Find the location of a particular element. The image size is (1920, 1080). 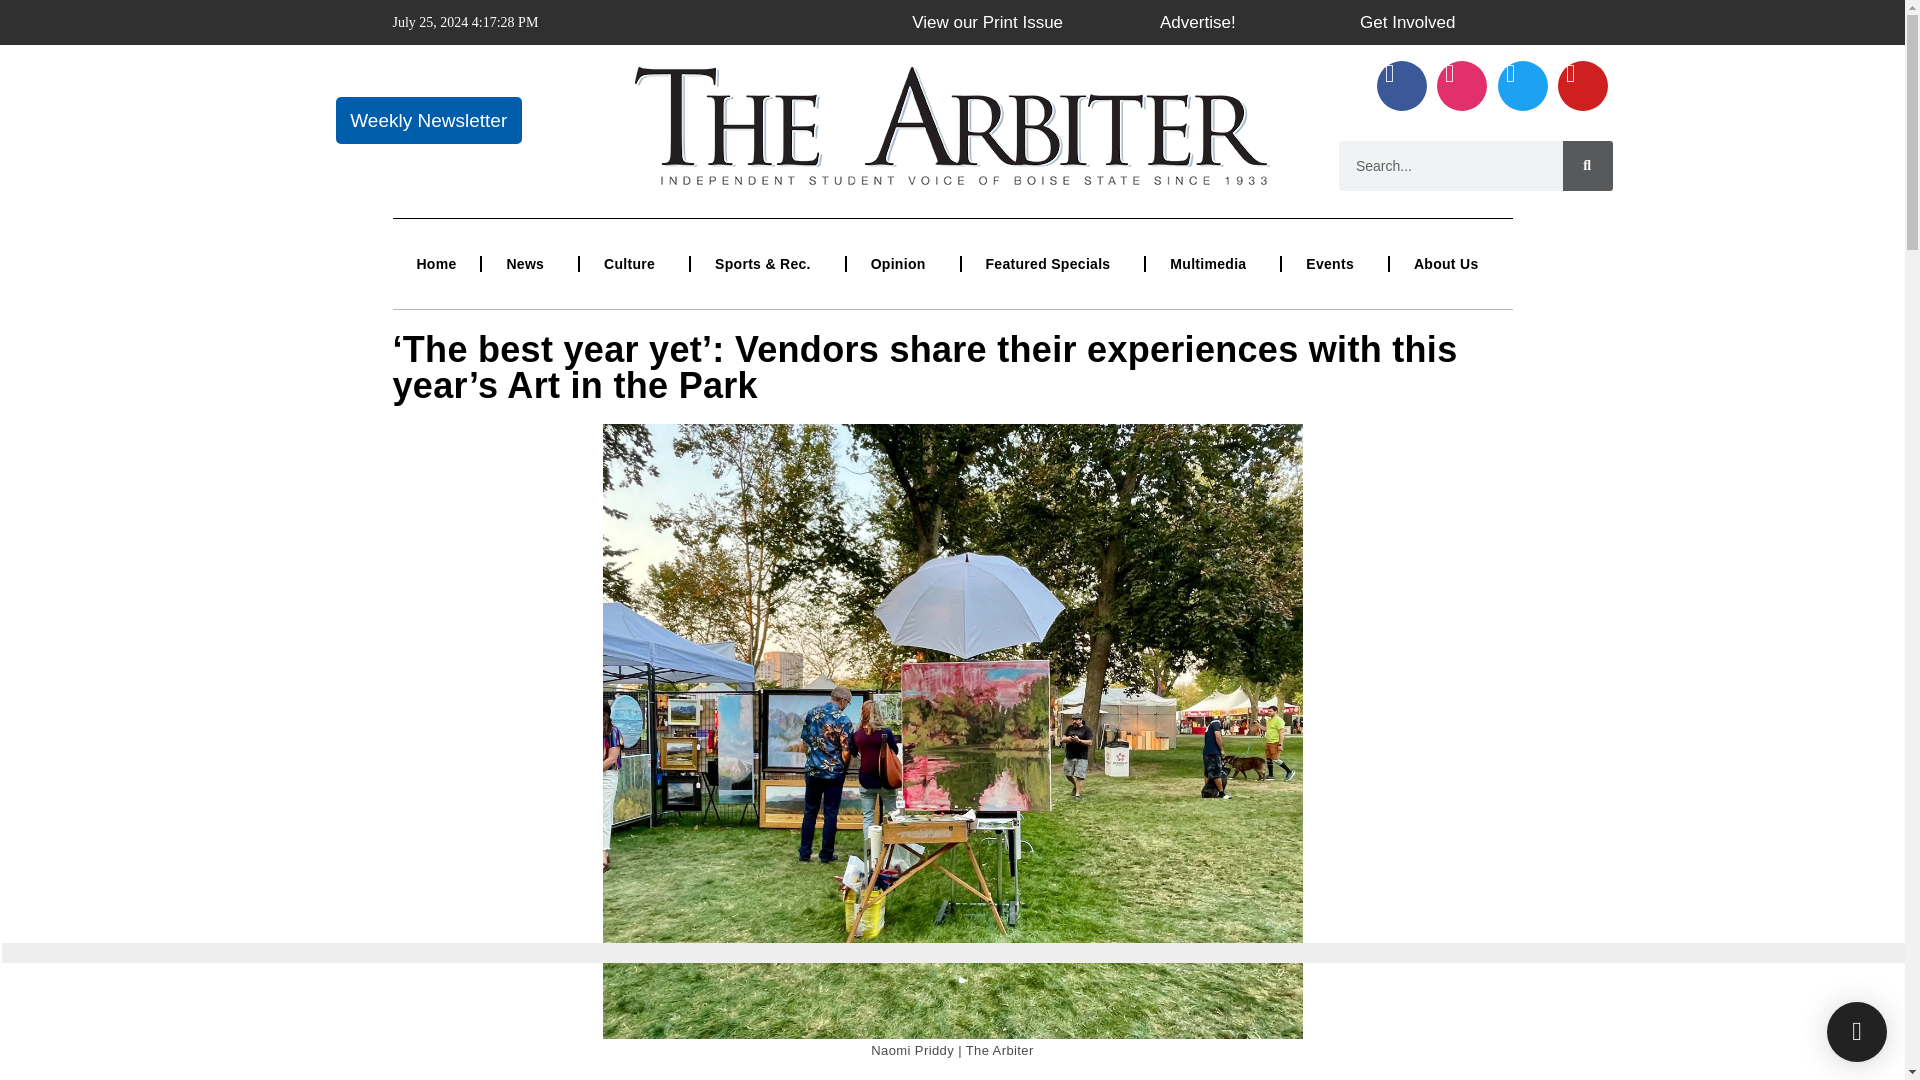

Featured Specials is located at coordinates (1052, 264).